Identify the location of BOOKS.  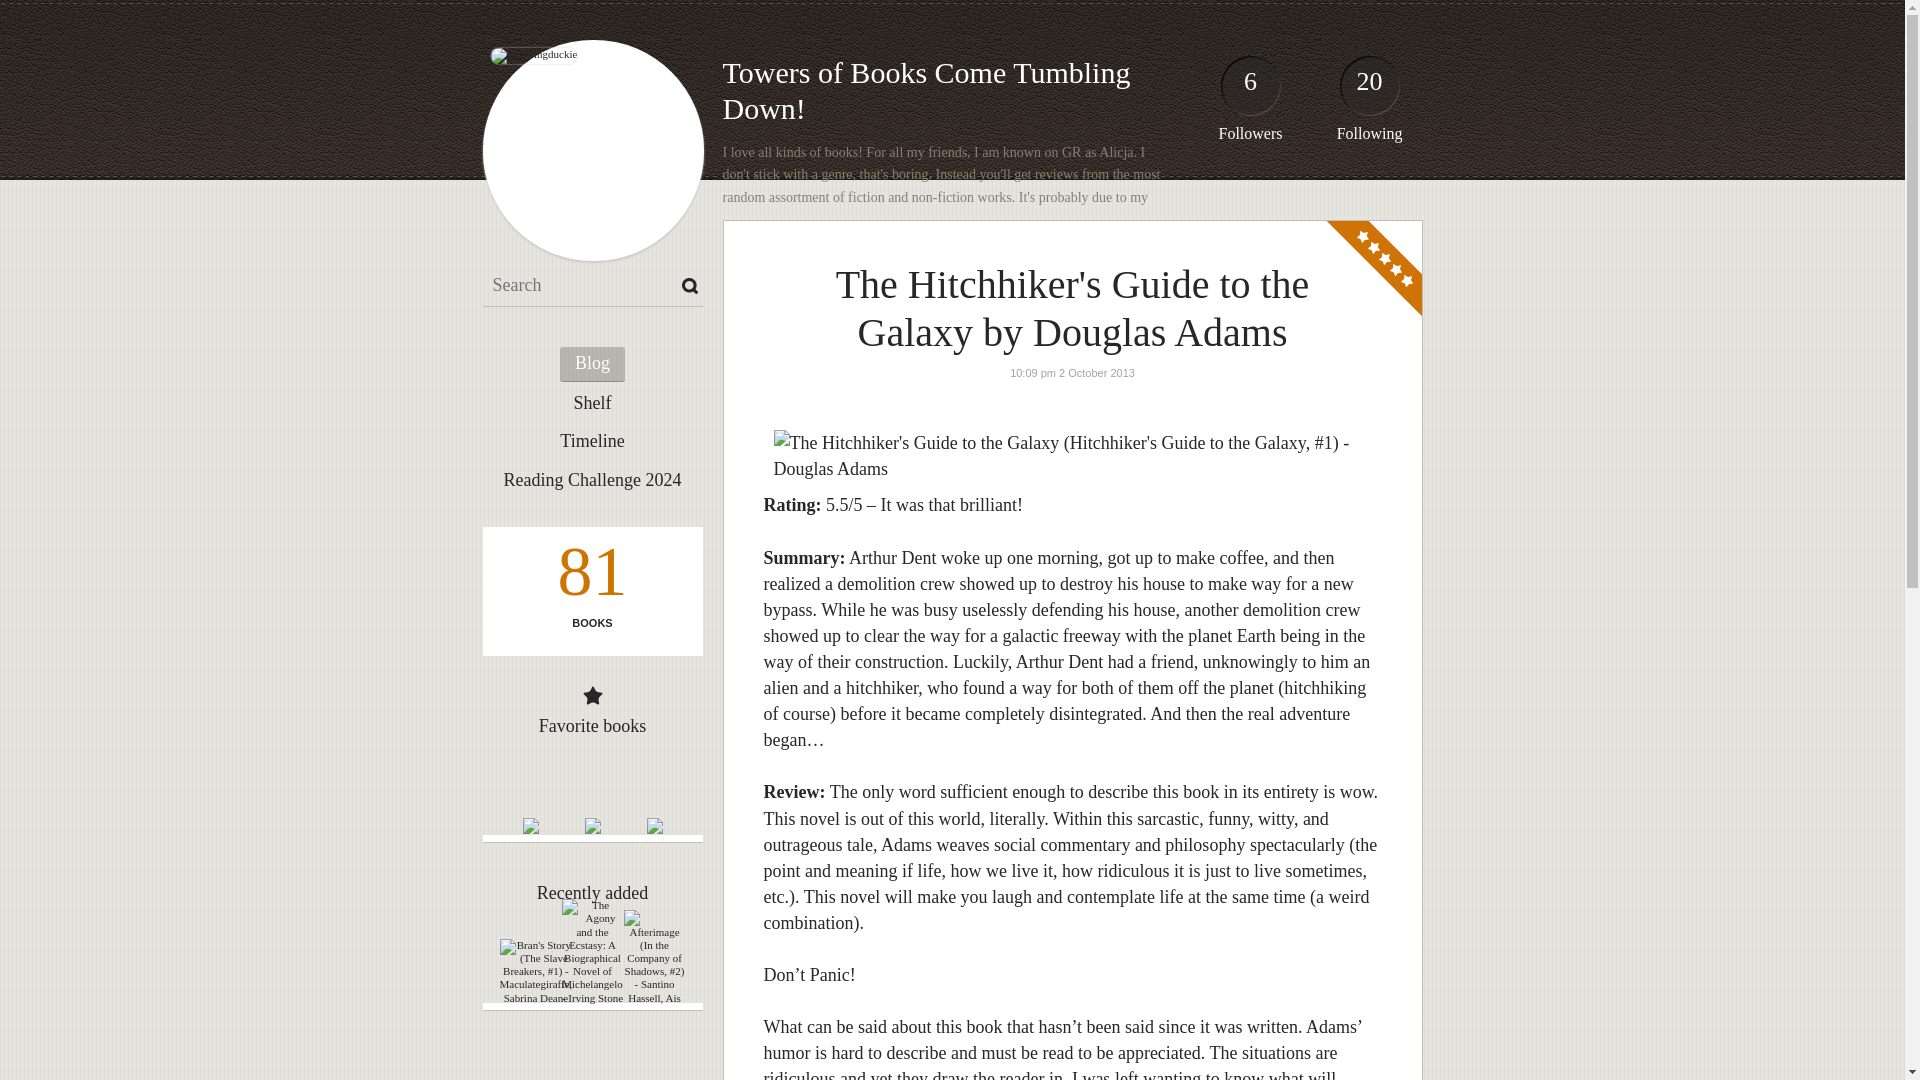
(591, 622).